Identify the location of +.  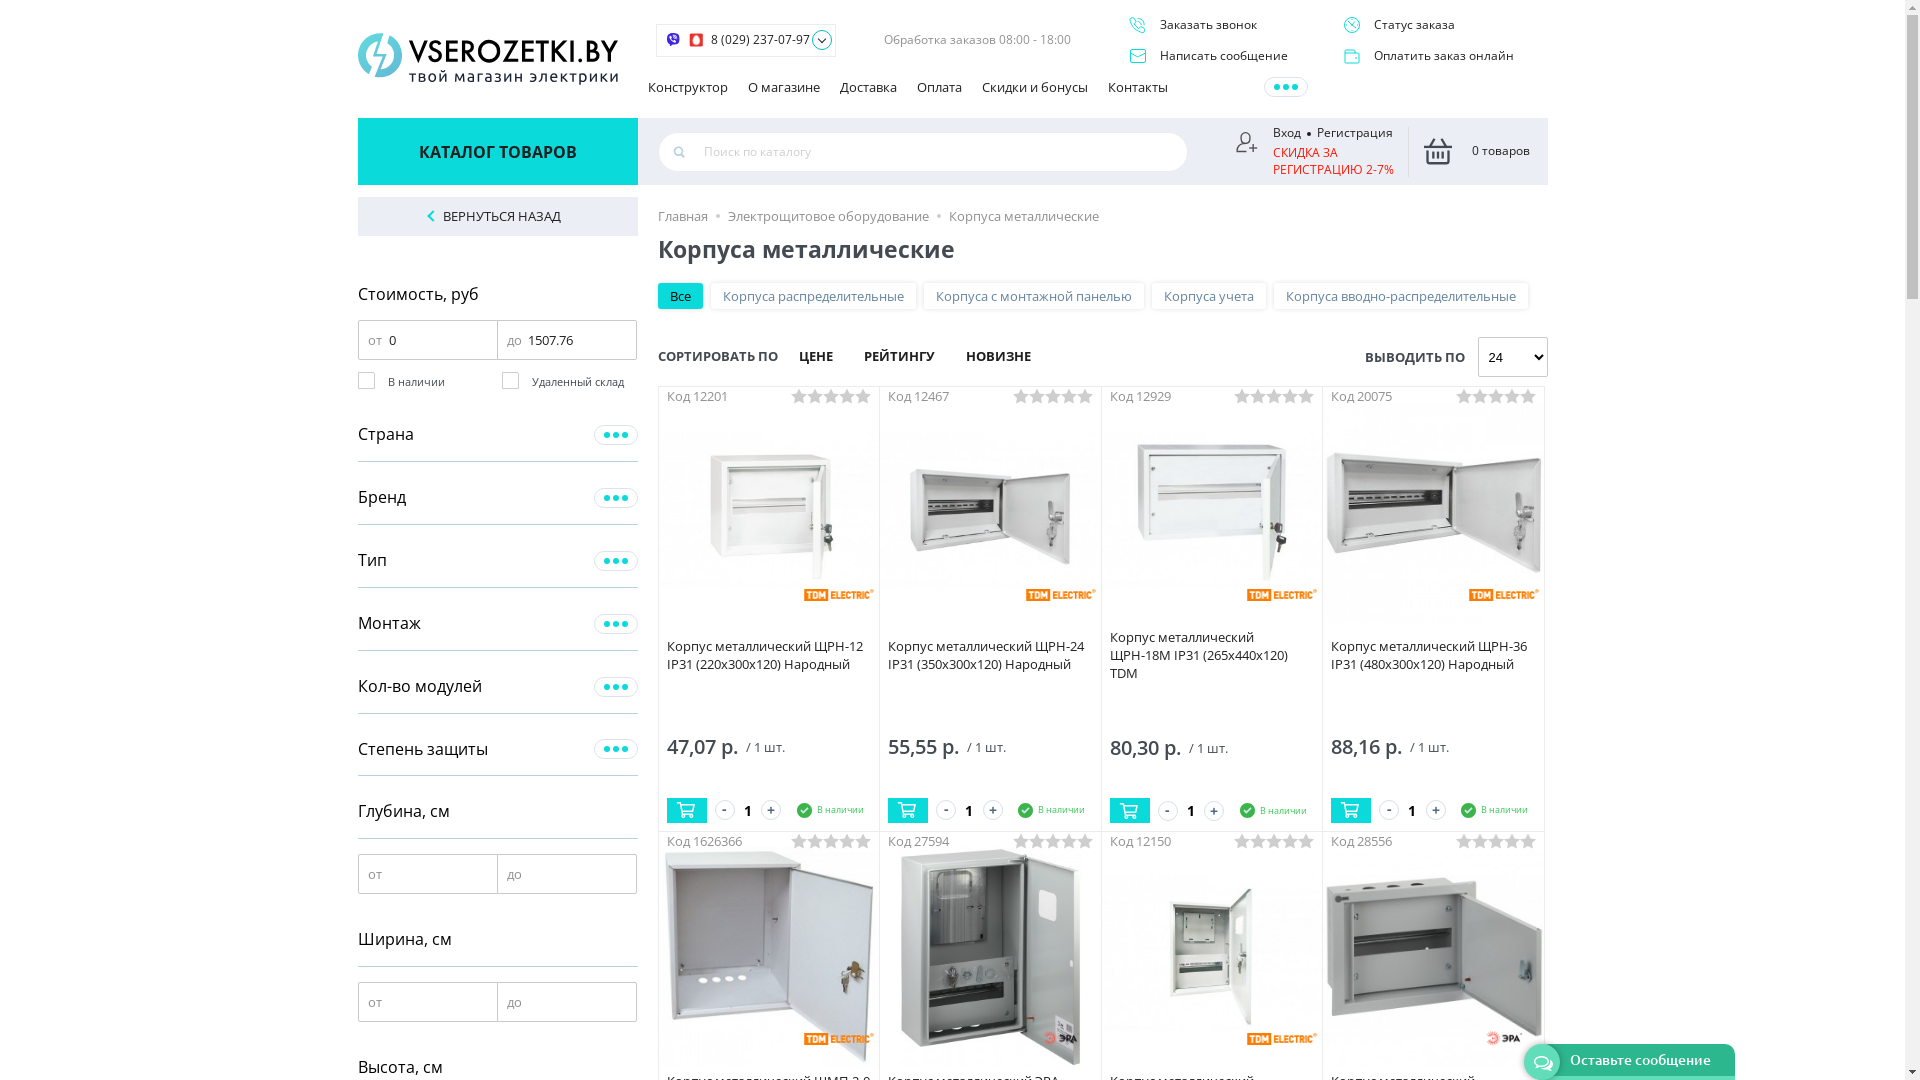
(1214, 811).